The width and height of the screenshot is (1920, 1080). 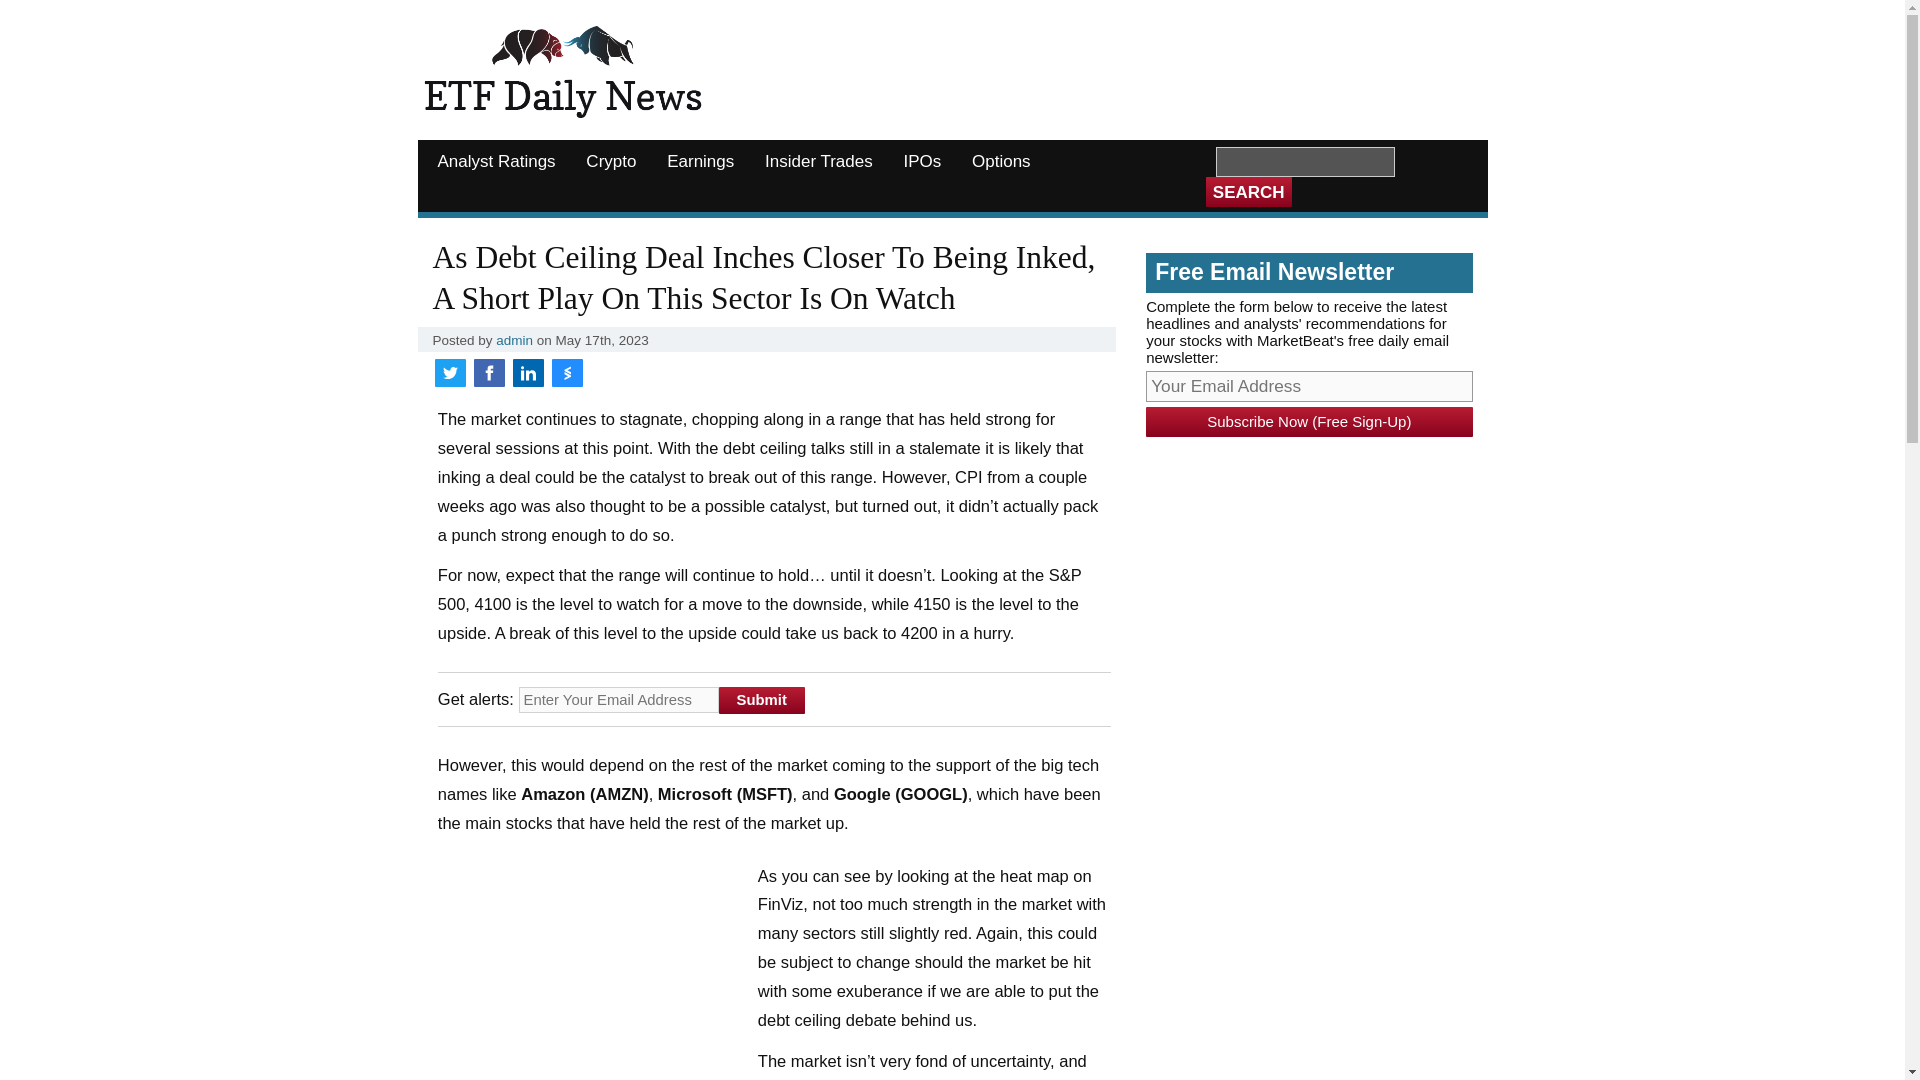 What do you see at coordinates (528, 372) in the screenshot?
I see `Share on LinkedIn` at bounding box center [528, 372].